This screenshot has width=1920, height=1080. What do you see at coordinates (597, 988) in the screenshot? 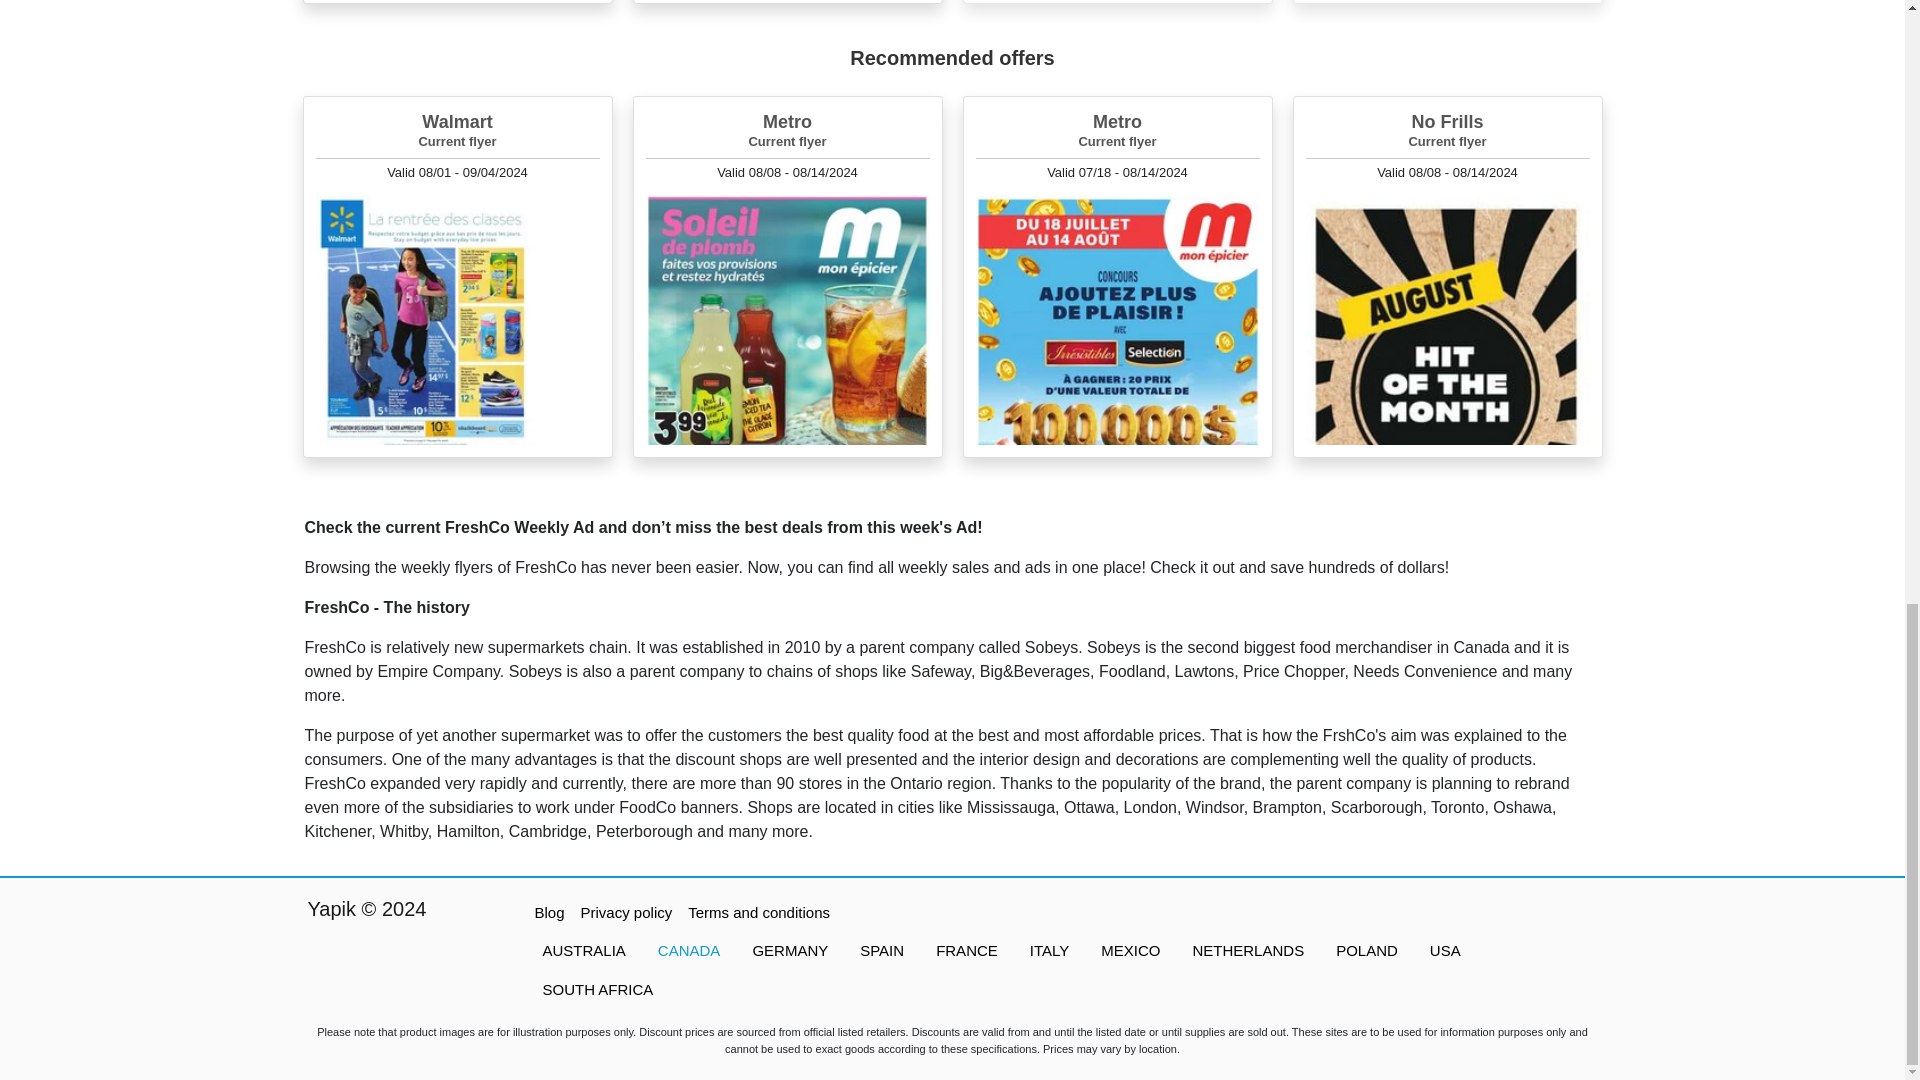
I see `South Africa` at bounding box center [597, 988].